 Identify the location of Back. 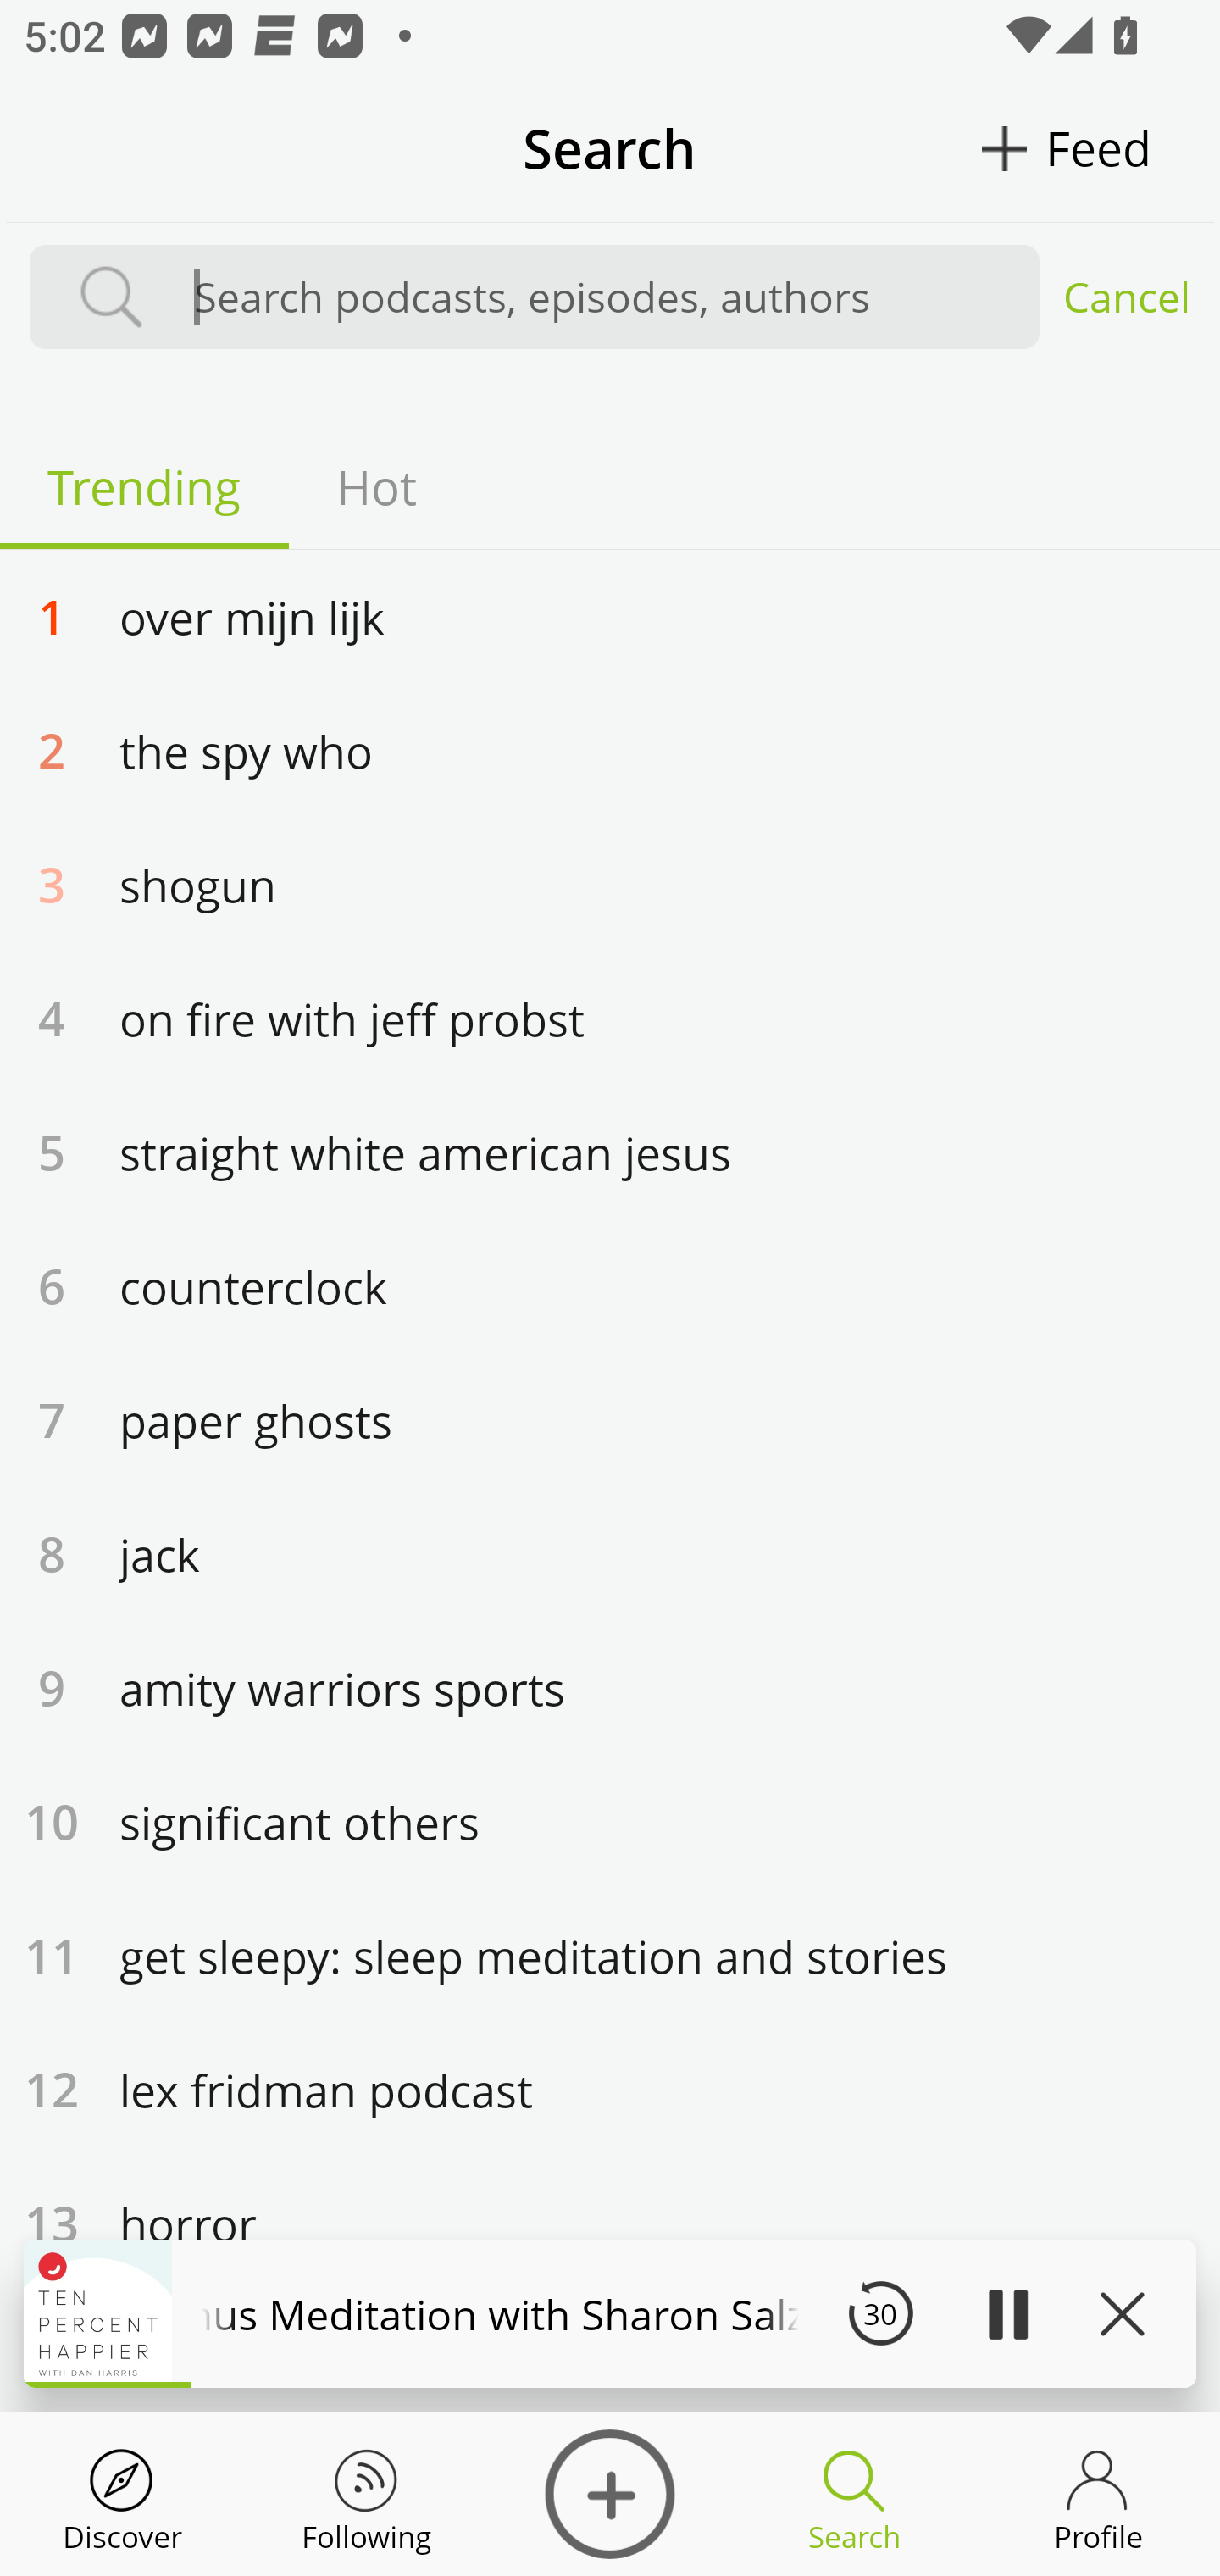
(77, 147).